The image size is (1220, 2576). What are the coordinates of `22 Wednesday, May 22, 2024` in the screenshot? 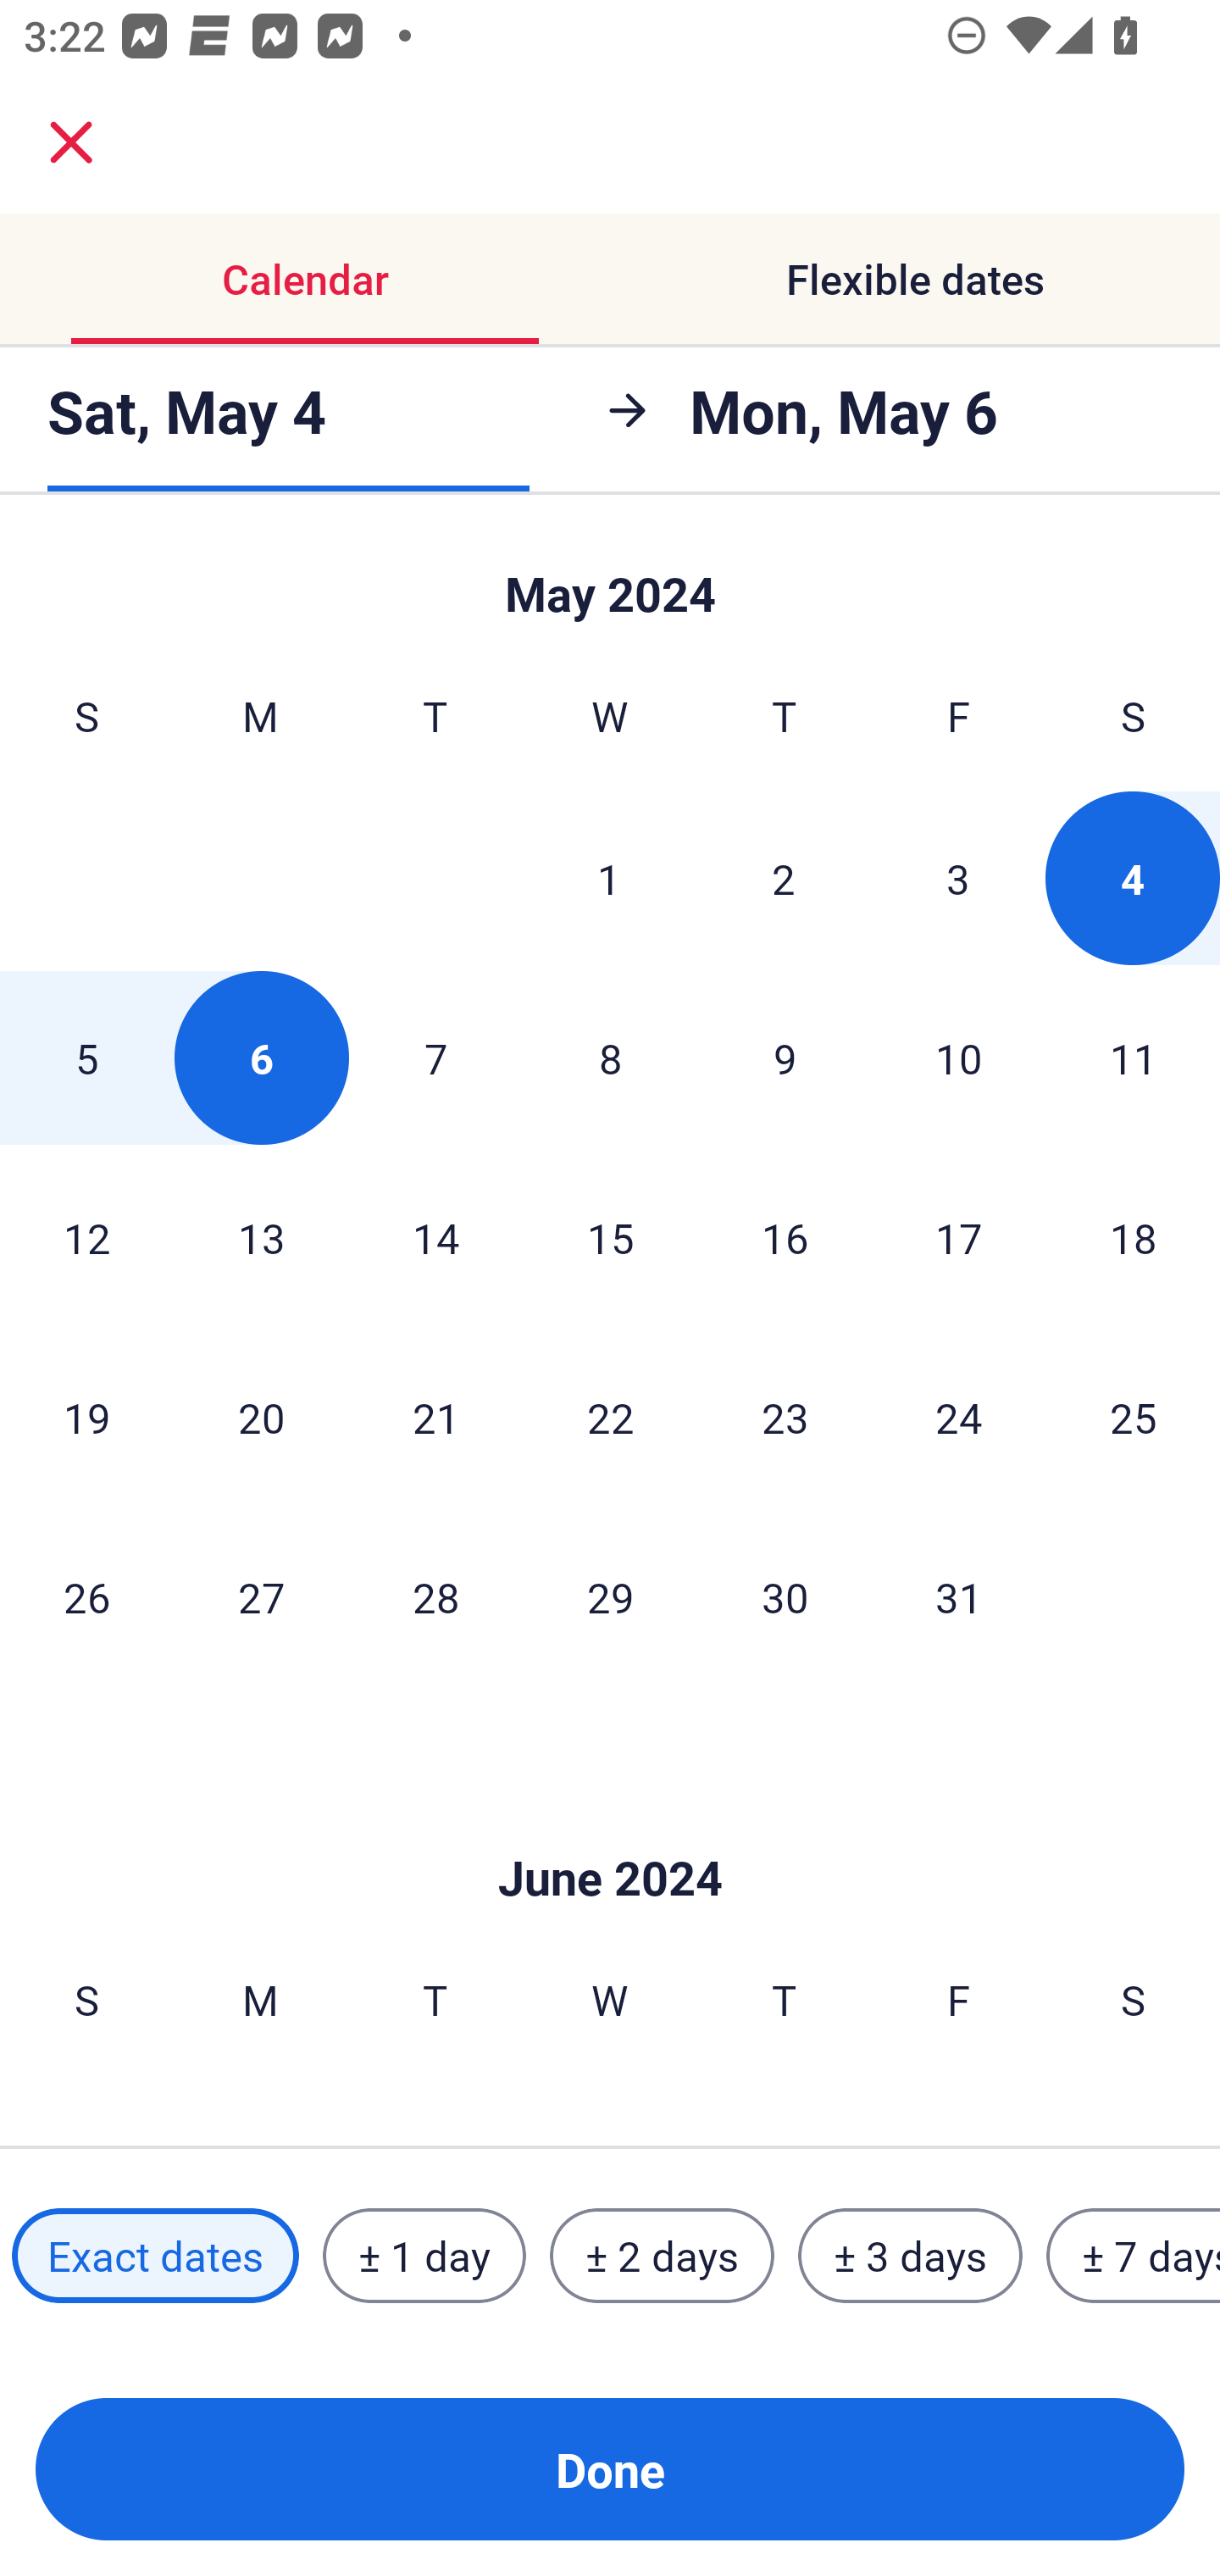 It's located at (610, 1417).